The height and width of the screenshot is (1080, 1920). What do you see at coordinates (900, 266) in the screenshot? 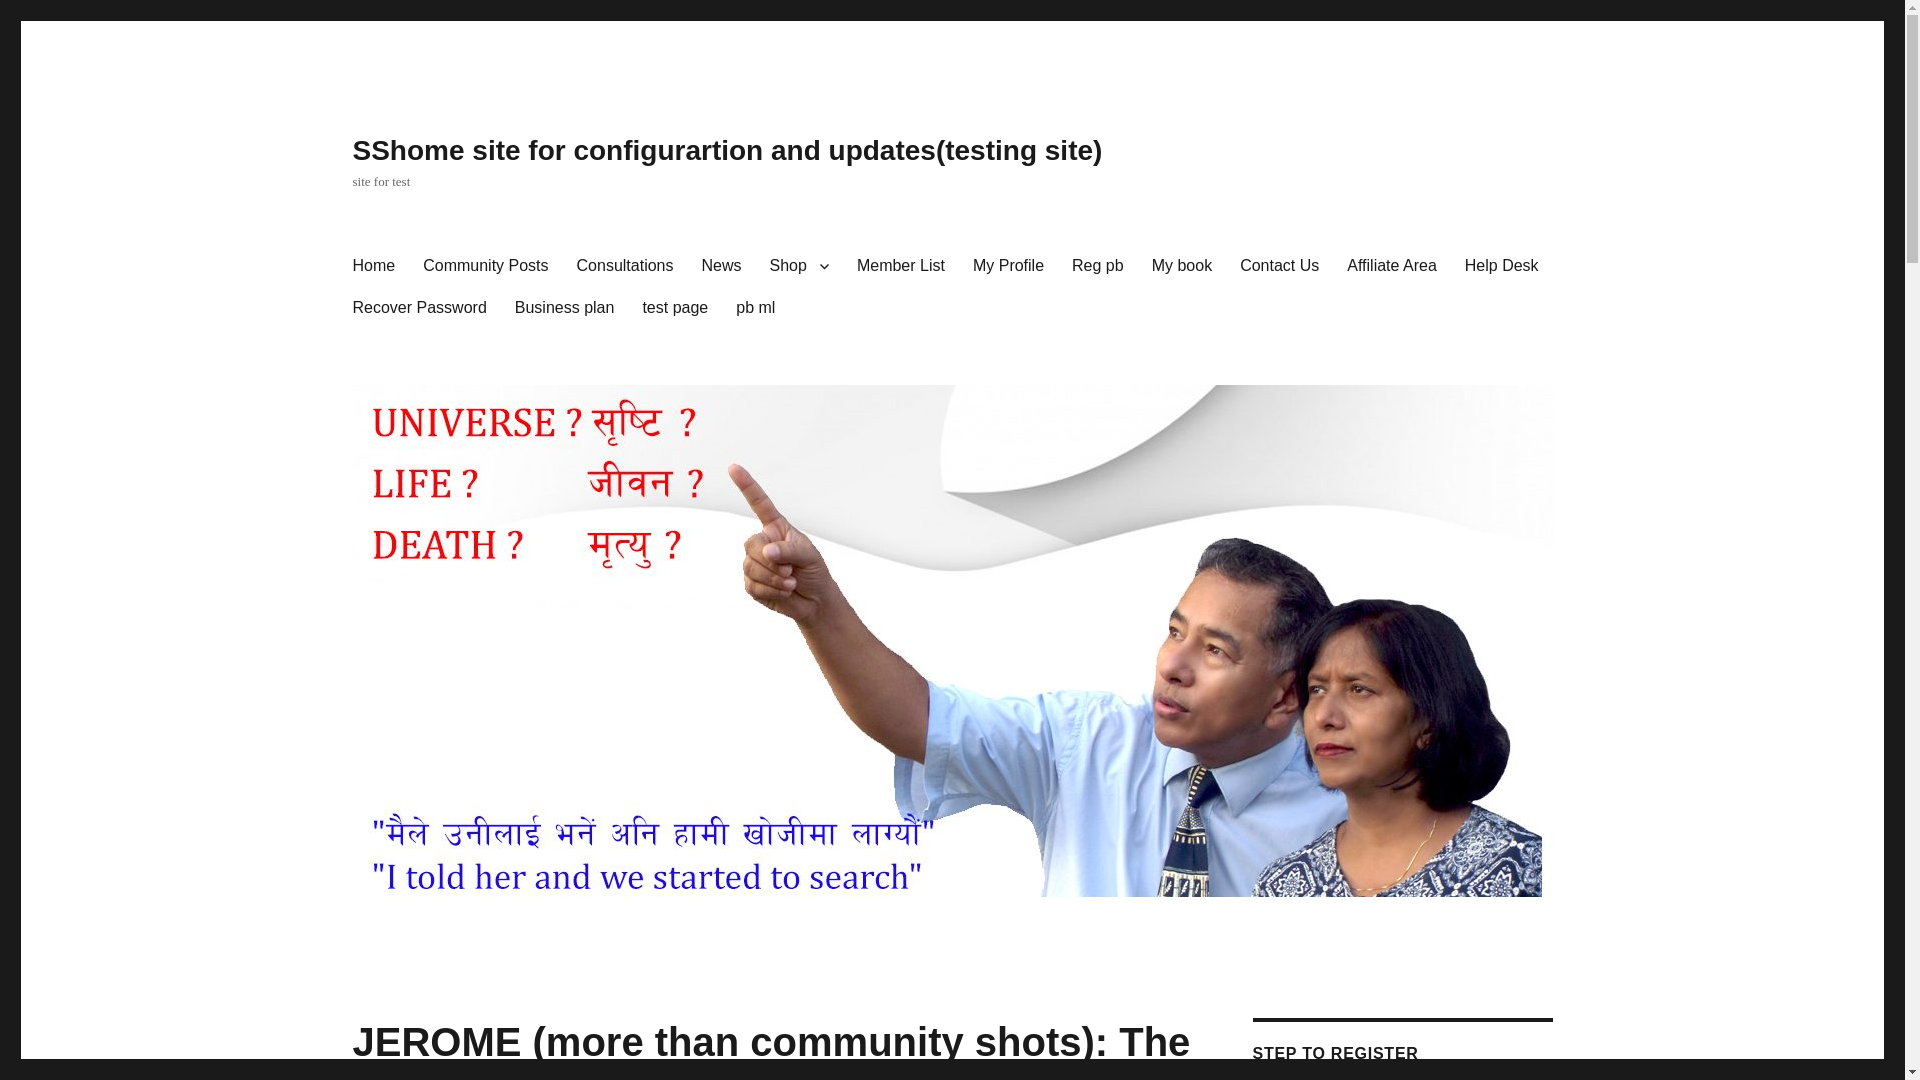
I see `Member List` at bounding box center [900, 266].